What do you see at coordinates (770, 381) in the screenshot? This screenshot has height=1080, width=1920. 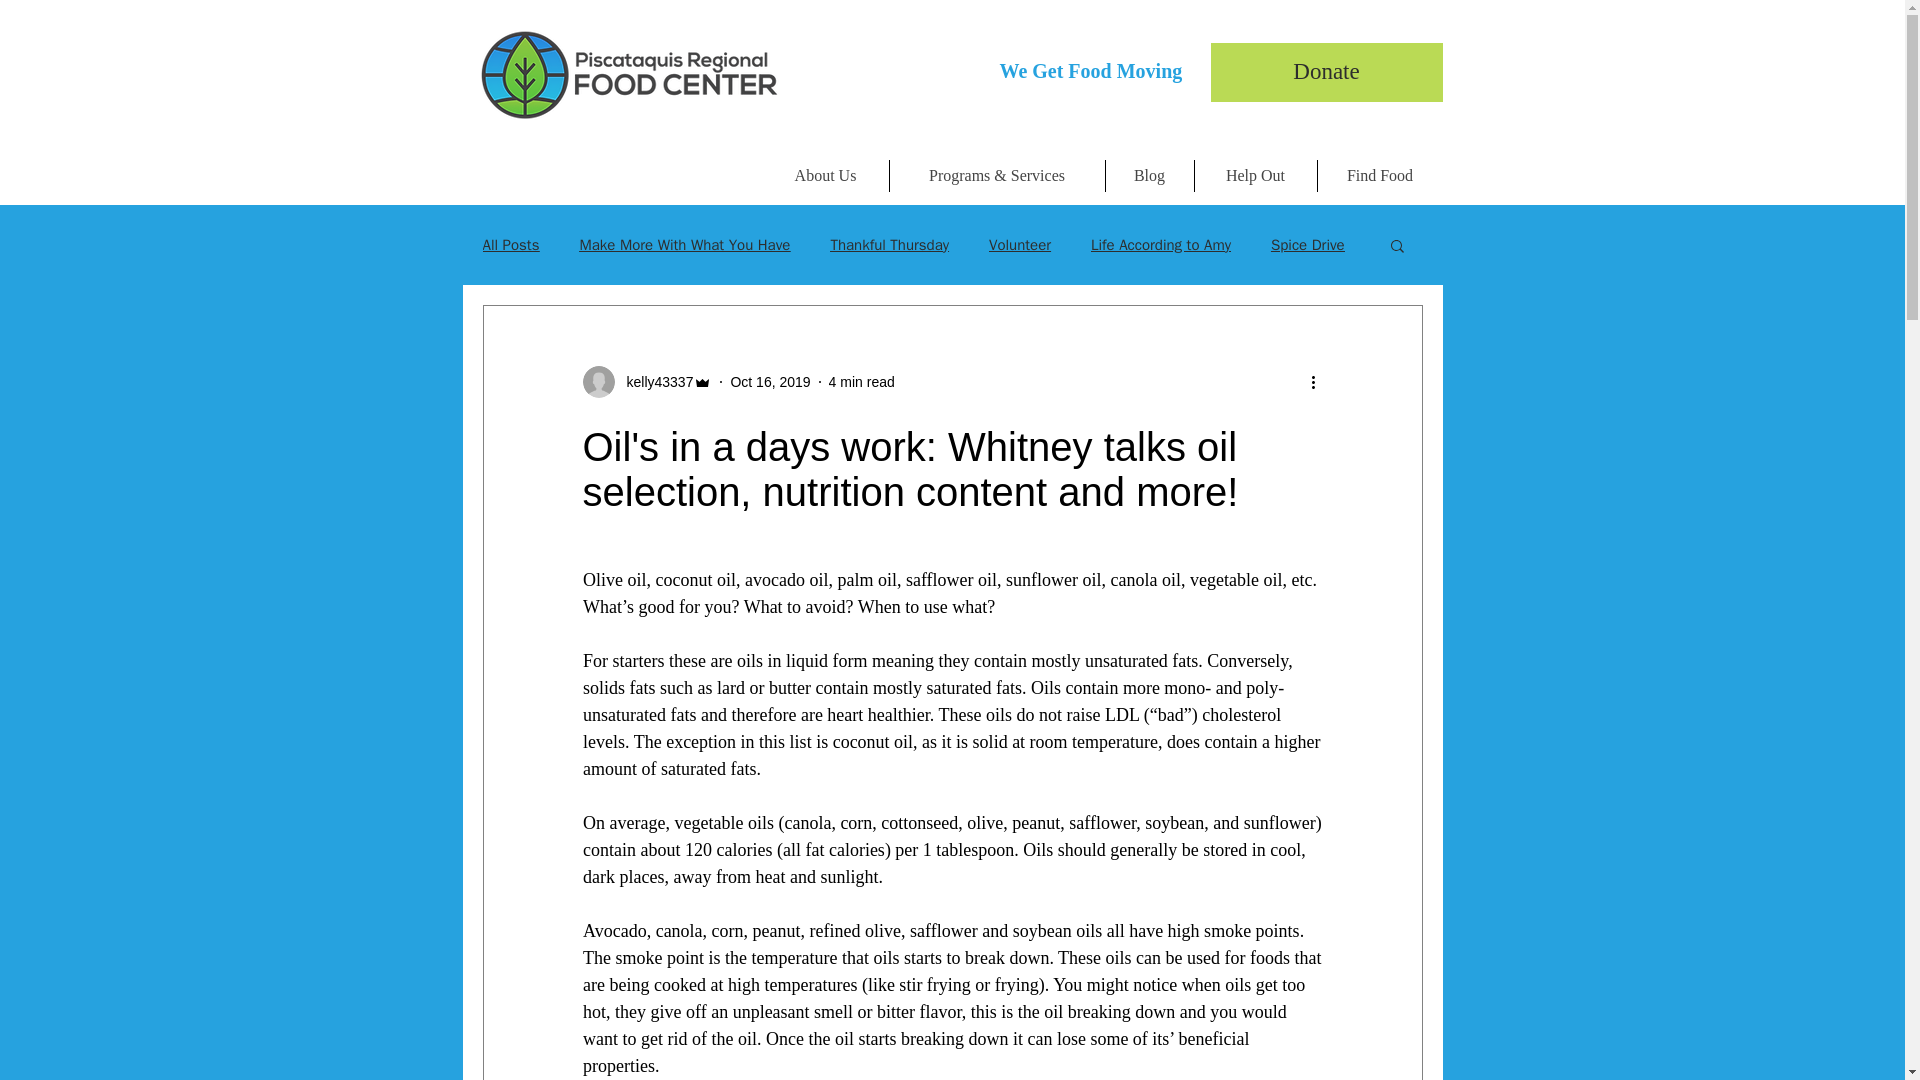 I see `Oct 16, 2019` at bounding box center [770, 381].